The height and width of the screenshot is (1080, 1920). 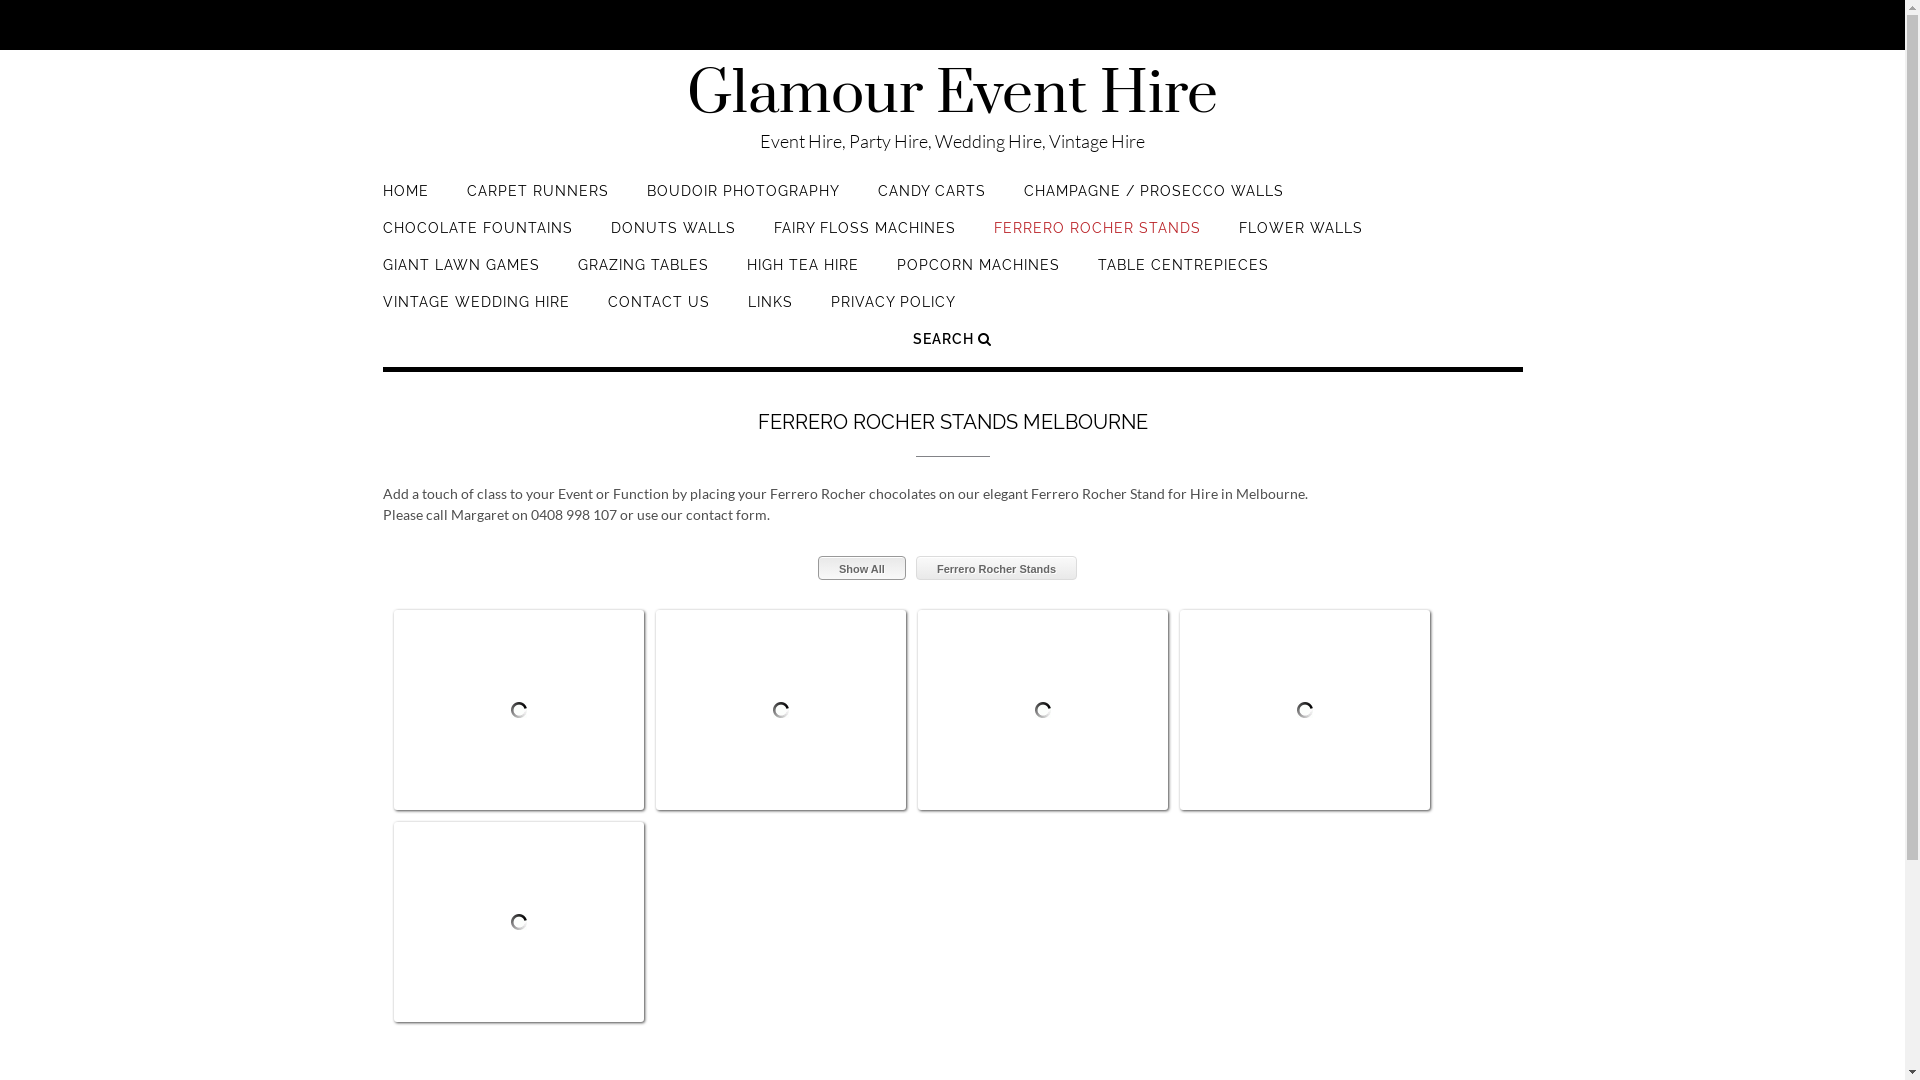 What do you see at coordinates (742, 200) in the screenshot?
I see `BOUDOIR PHOTOGRAPHY` at bounding box center [742, 200].